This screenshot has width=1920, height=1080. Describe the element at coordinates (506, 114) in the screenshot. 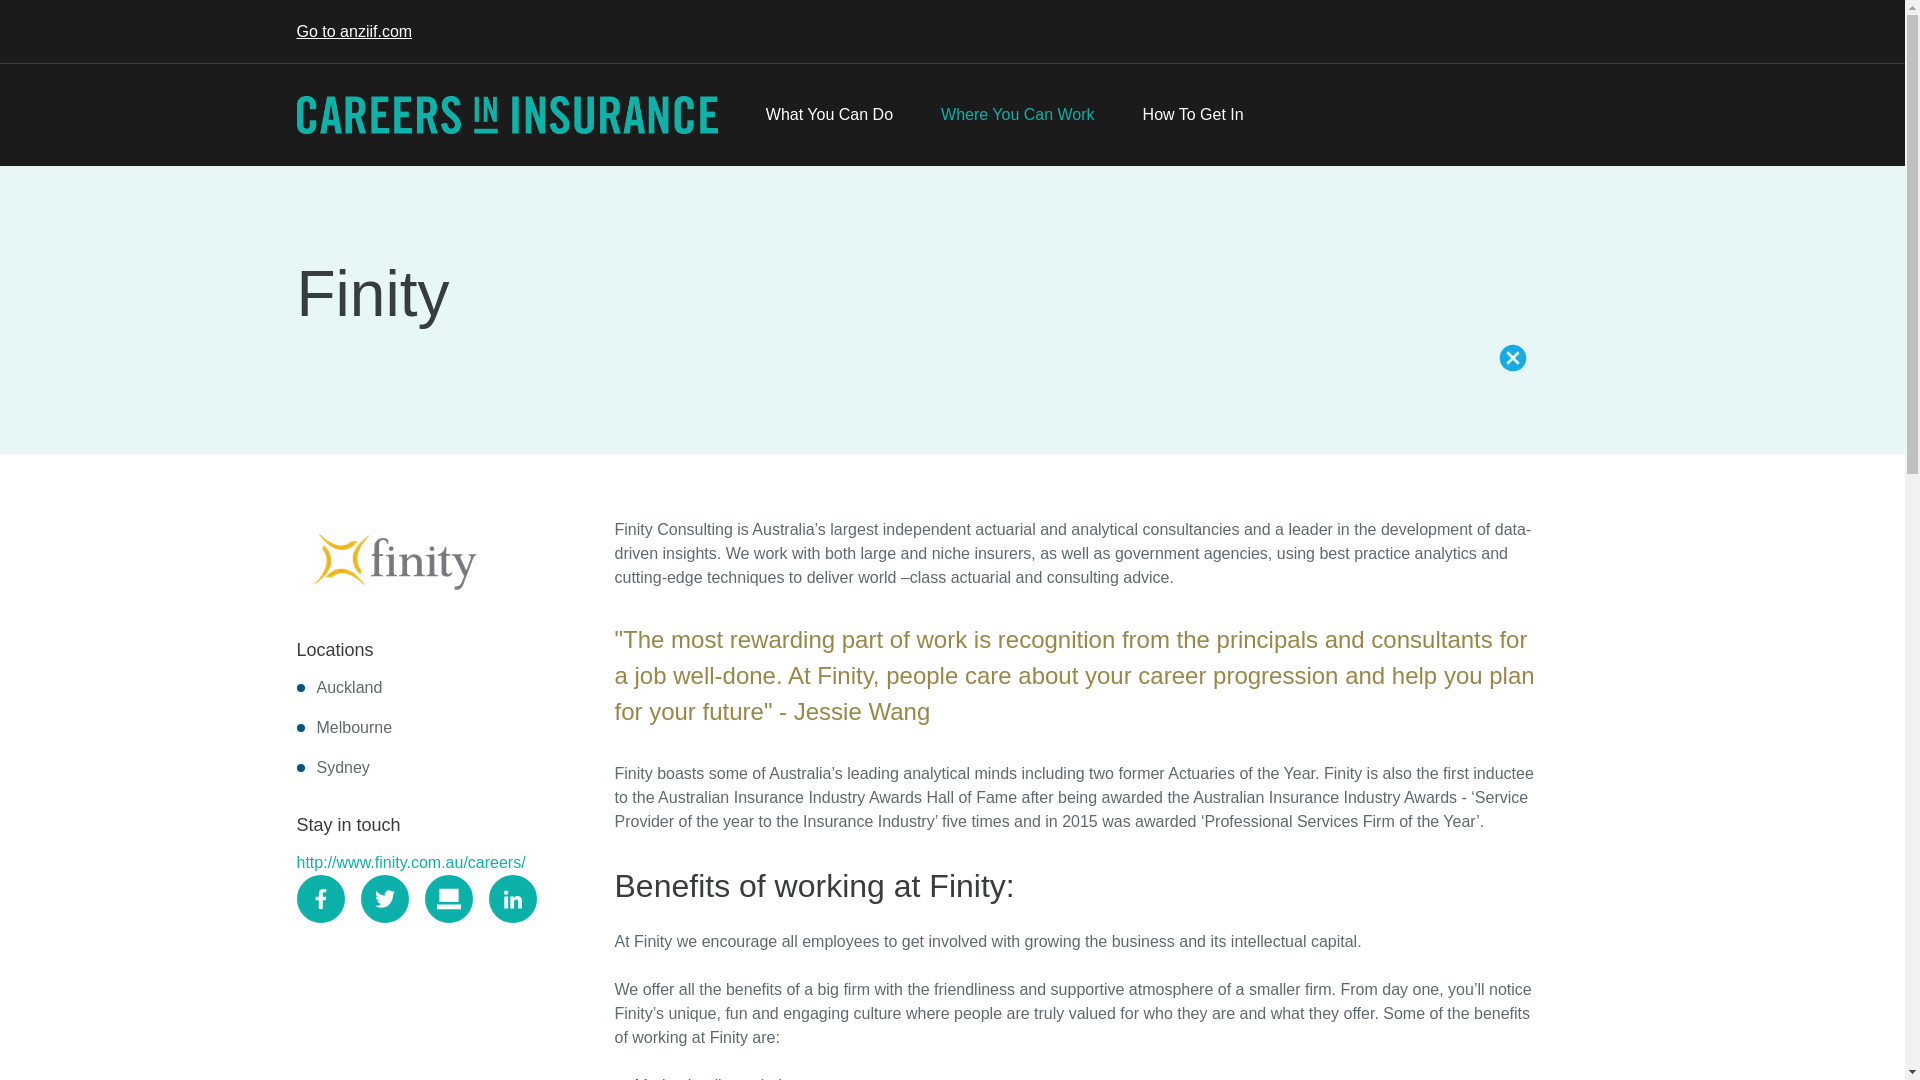

I see `Careers in Insurance` at that location.